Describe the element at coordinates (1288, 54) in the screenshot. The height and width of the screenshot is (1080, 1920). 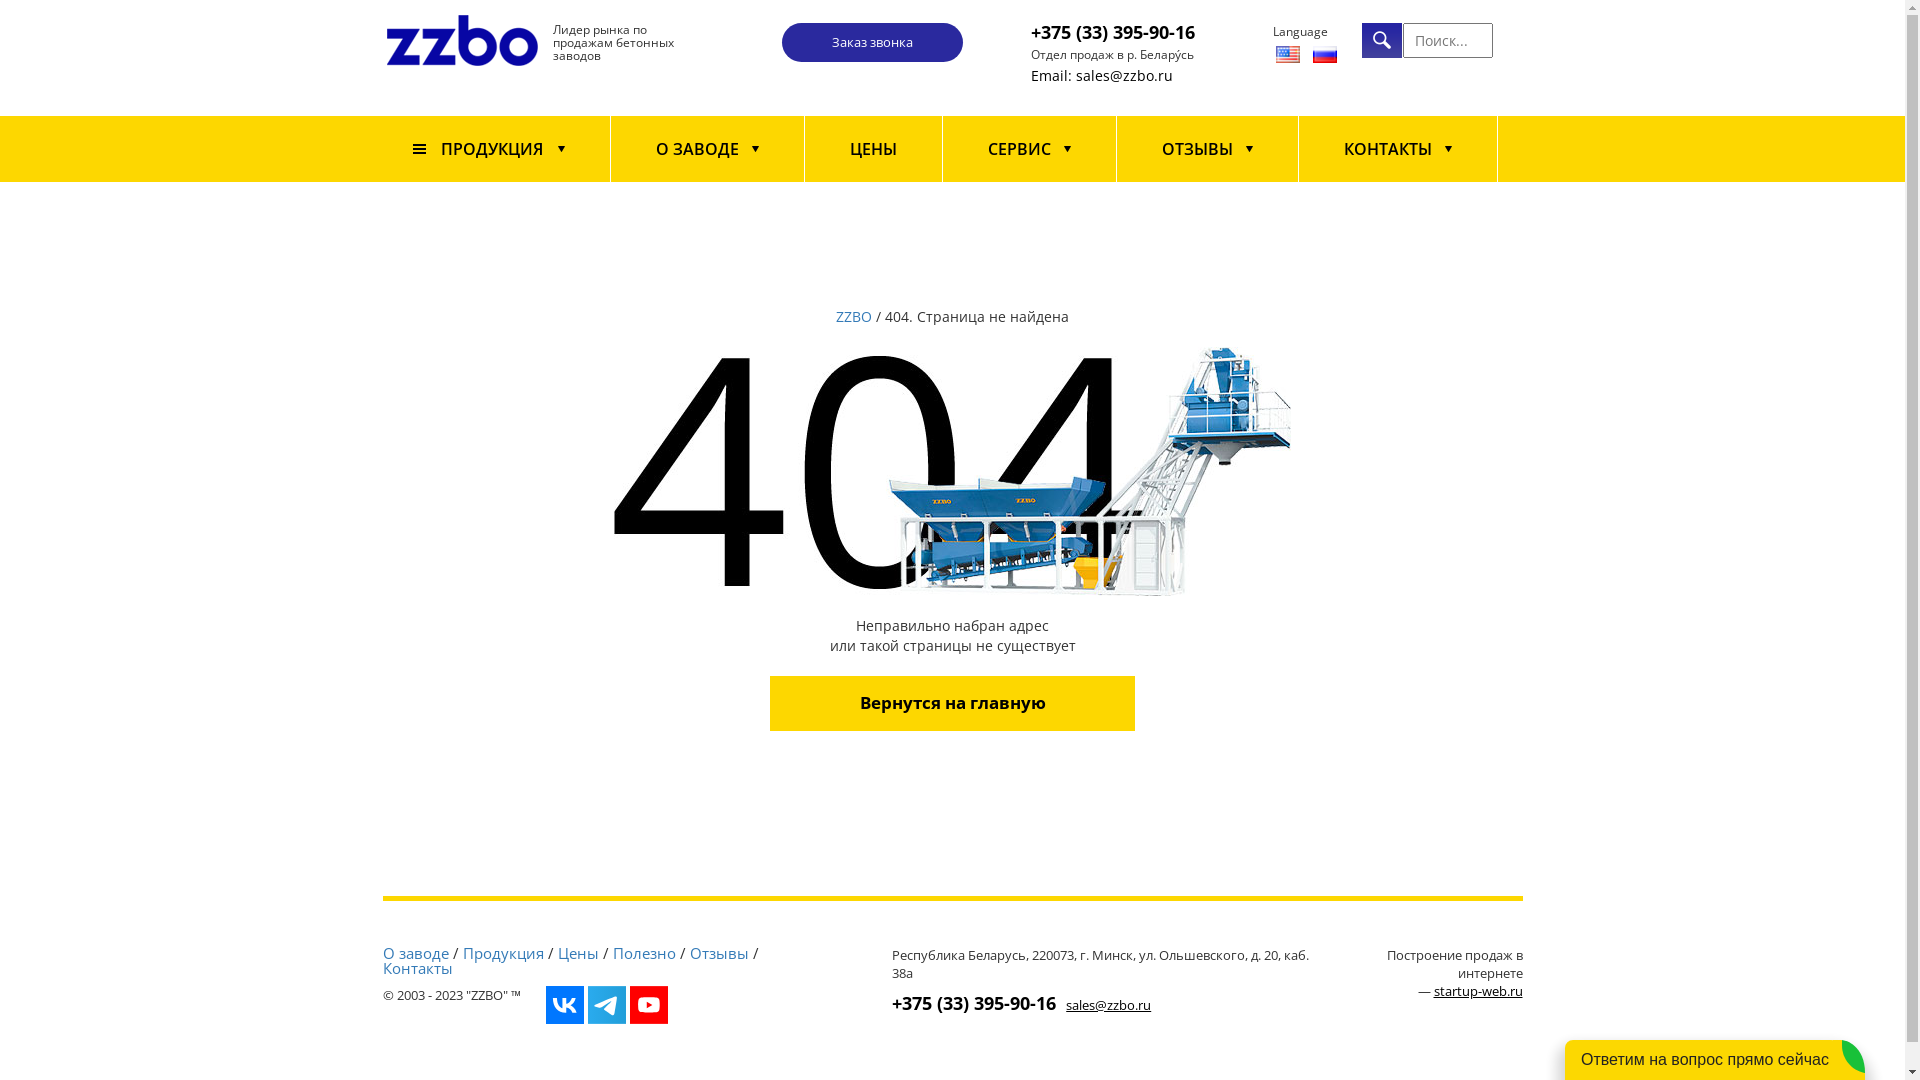
I see `English` at that location.